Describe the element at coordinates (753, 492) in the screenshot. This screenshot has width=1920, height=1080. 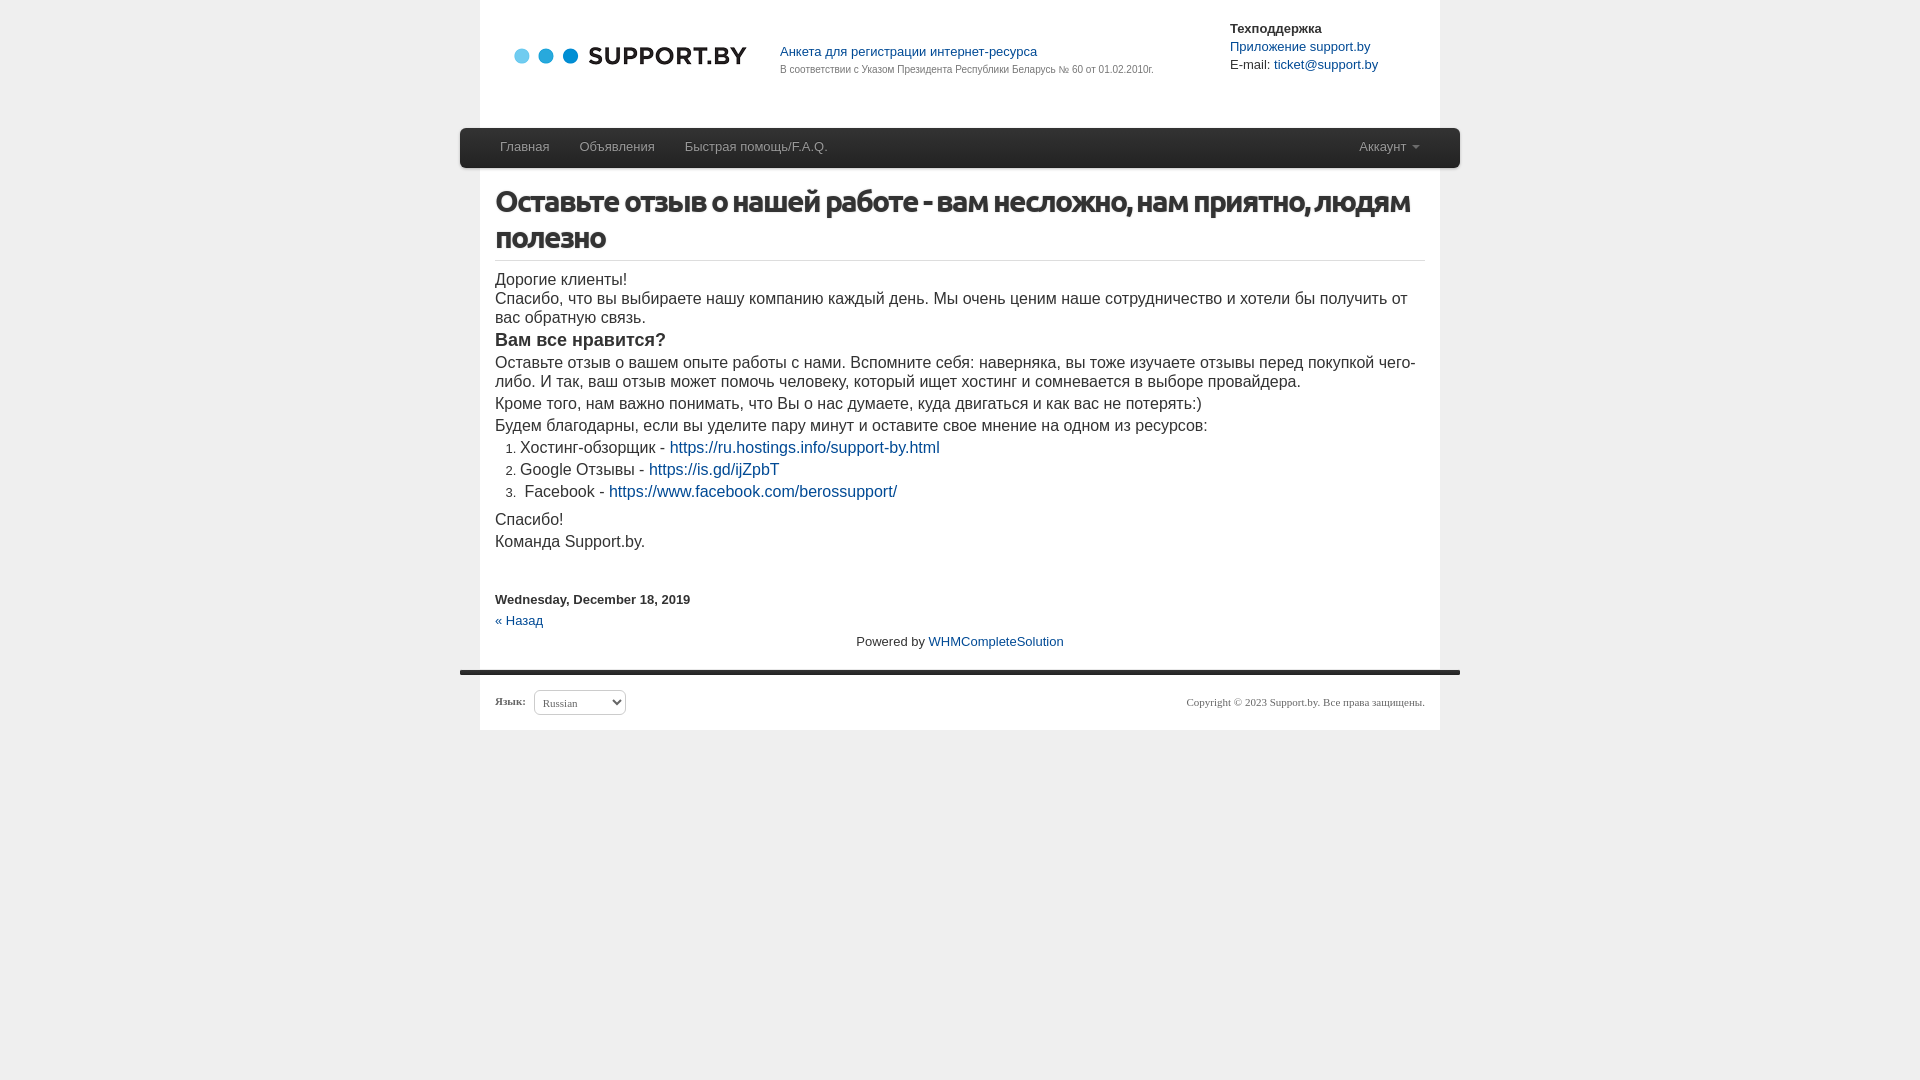
I see `https://www.facebook.com/berossupport/` at that location.